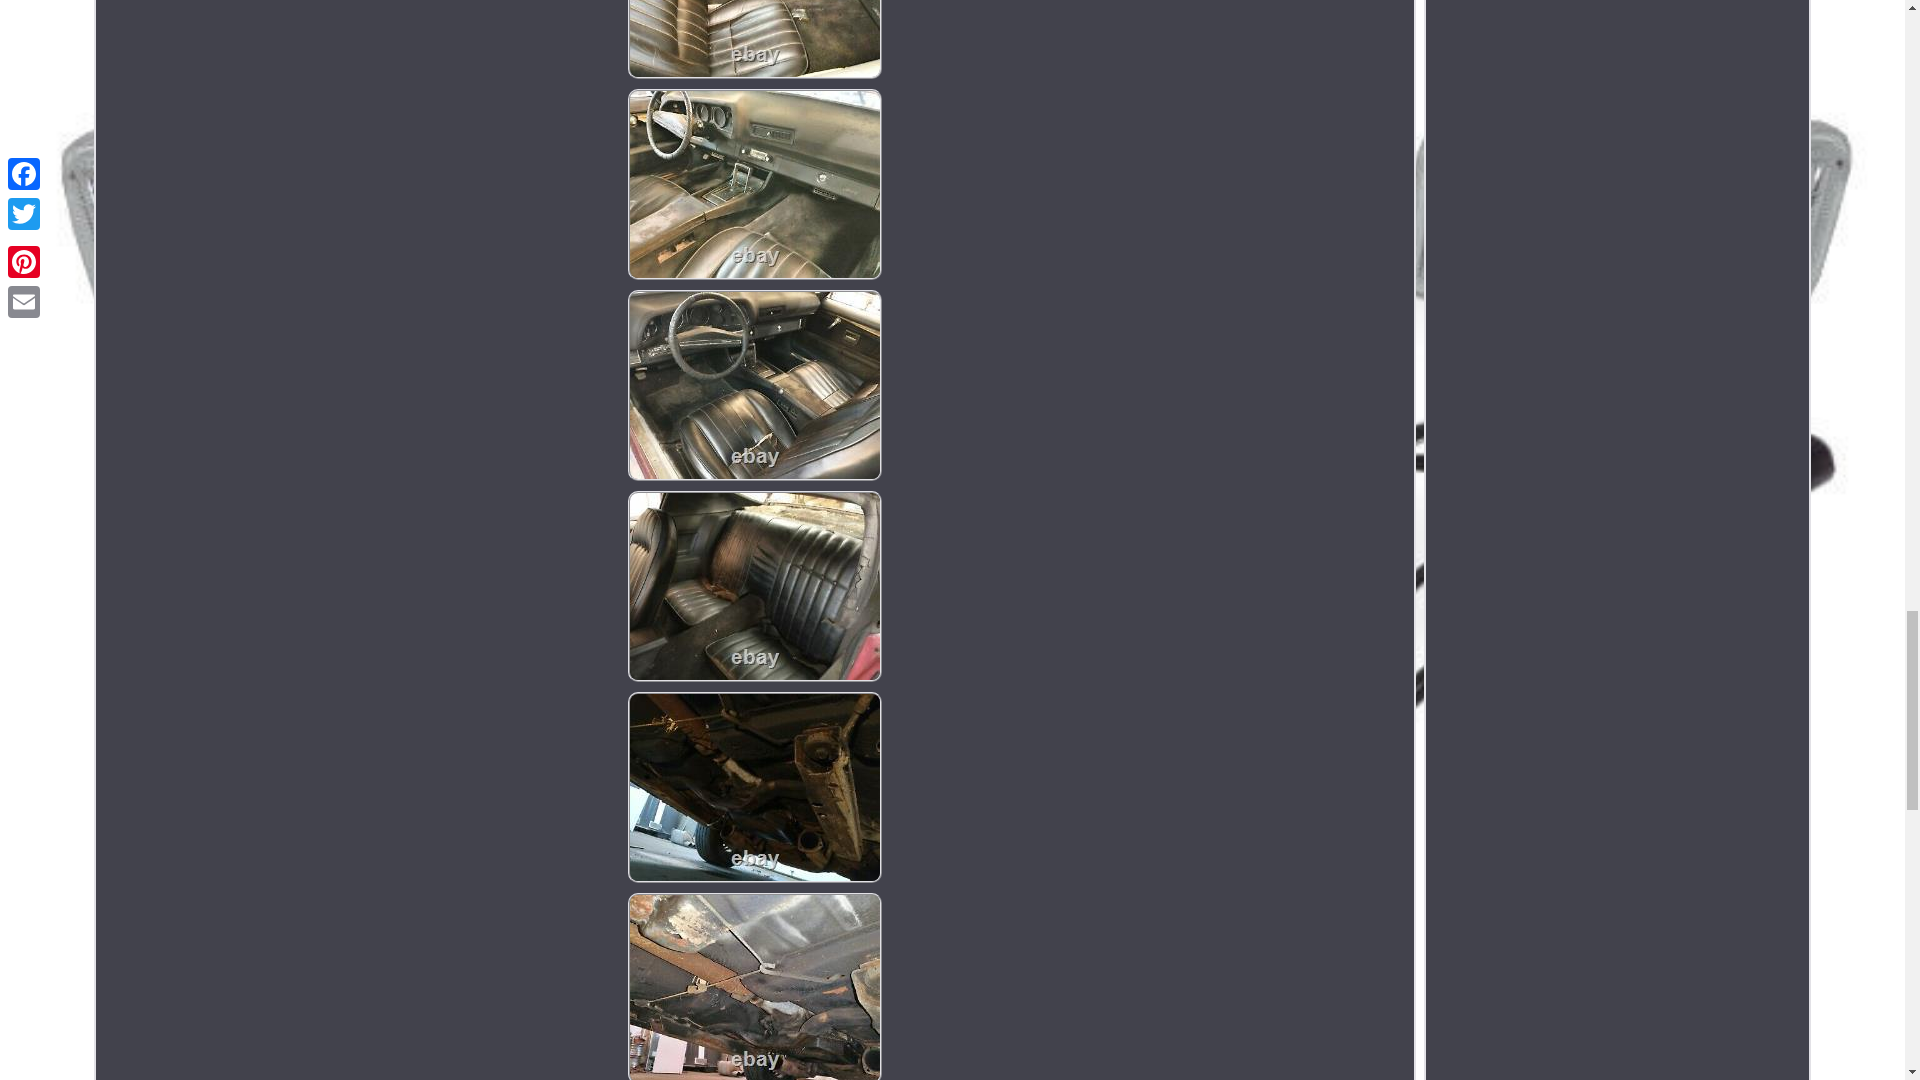 This screenshot has width=1920, height=1080. Describe the element at coordinates (754, 986) in the screenshot. I see `1971 Chevrolet Camaro` at that location.